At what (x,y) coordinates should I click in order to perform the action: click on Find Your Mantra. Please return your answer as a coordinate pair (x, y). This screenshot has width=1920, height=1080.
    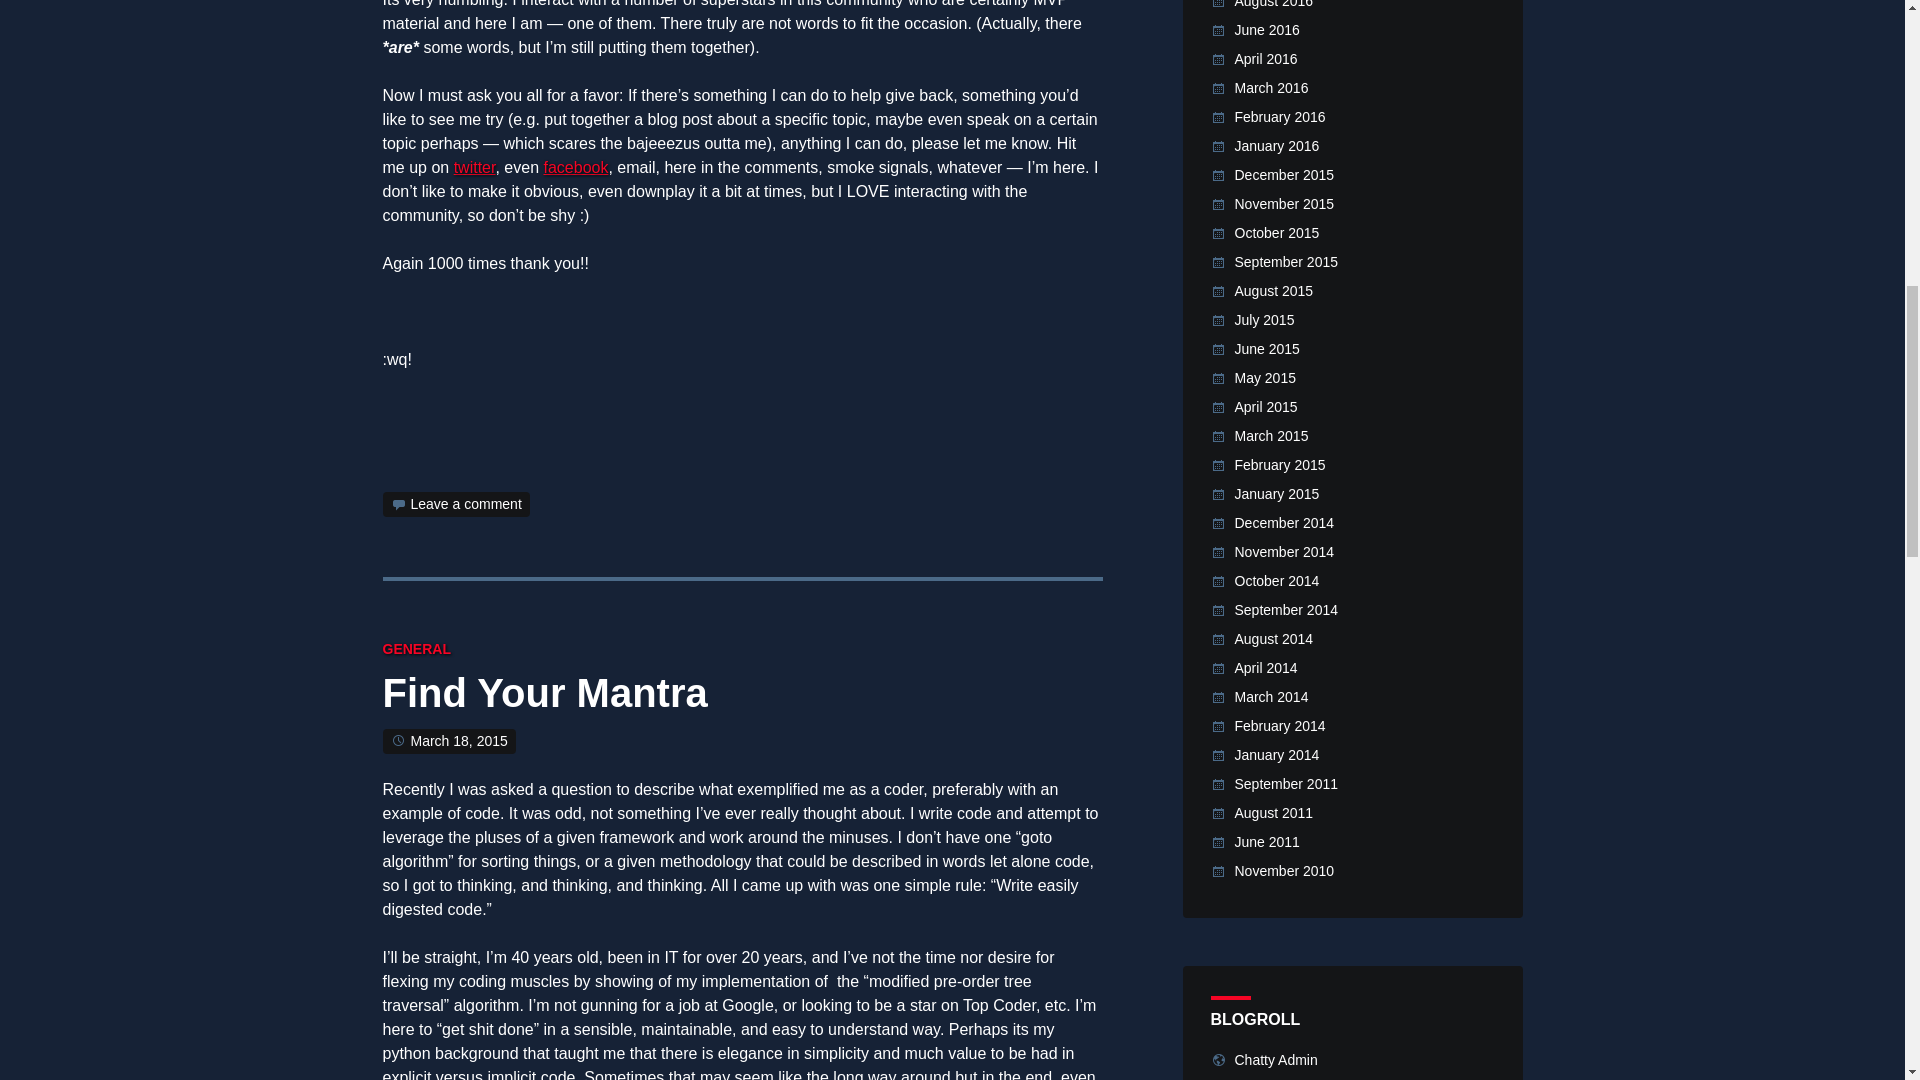
    Looking at the image, I should click on (544, 698).